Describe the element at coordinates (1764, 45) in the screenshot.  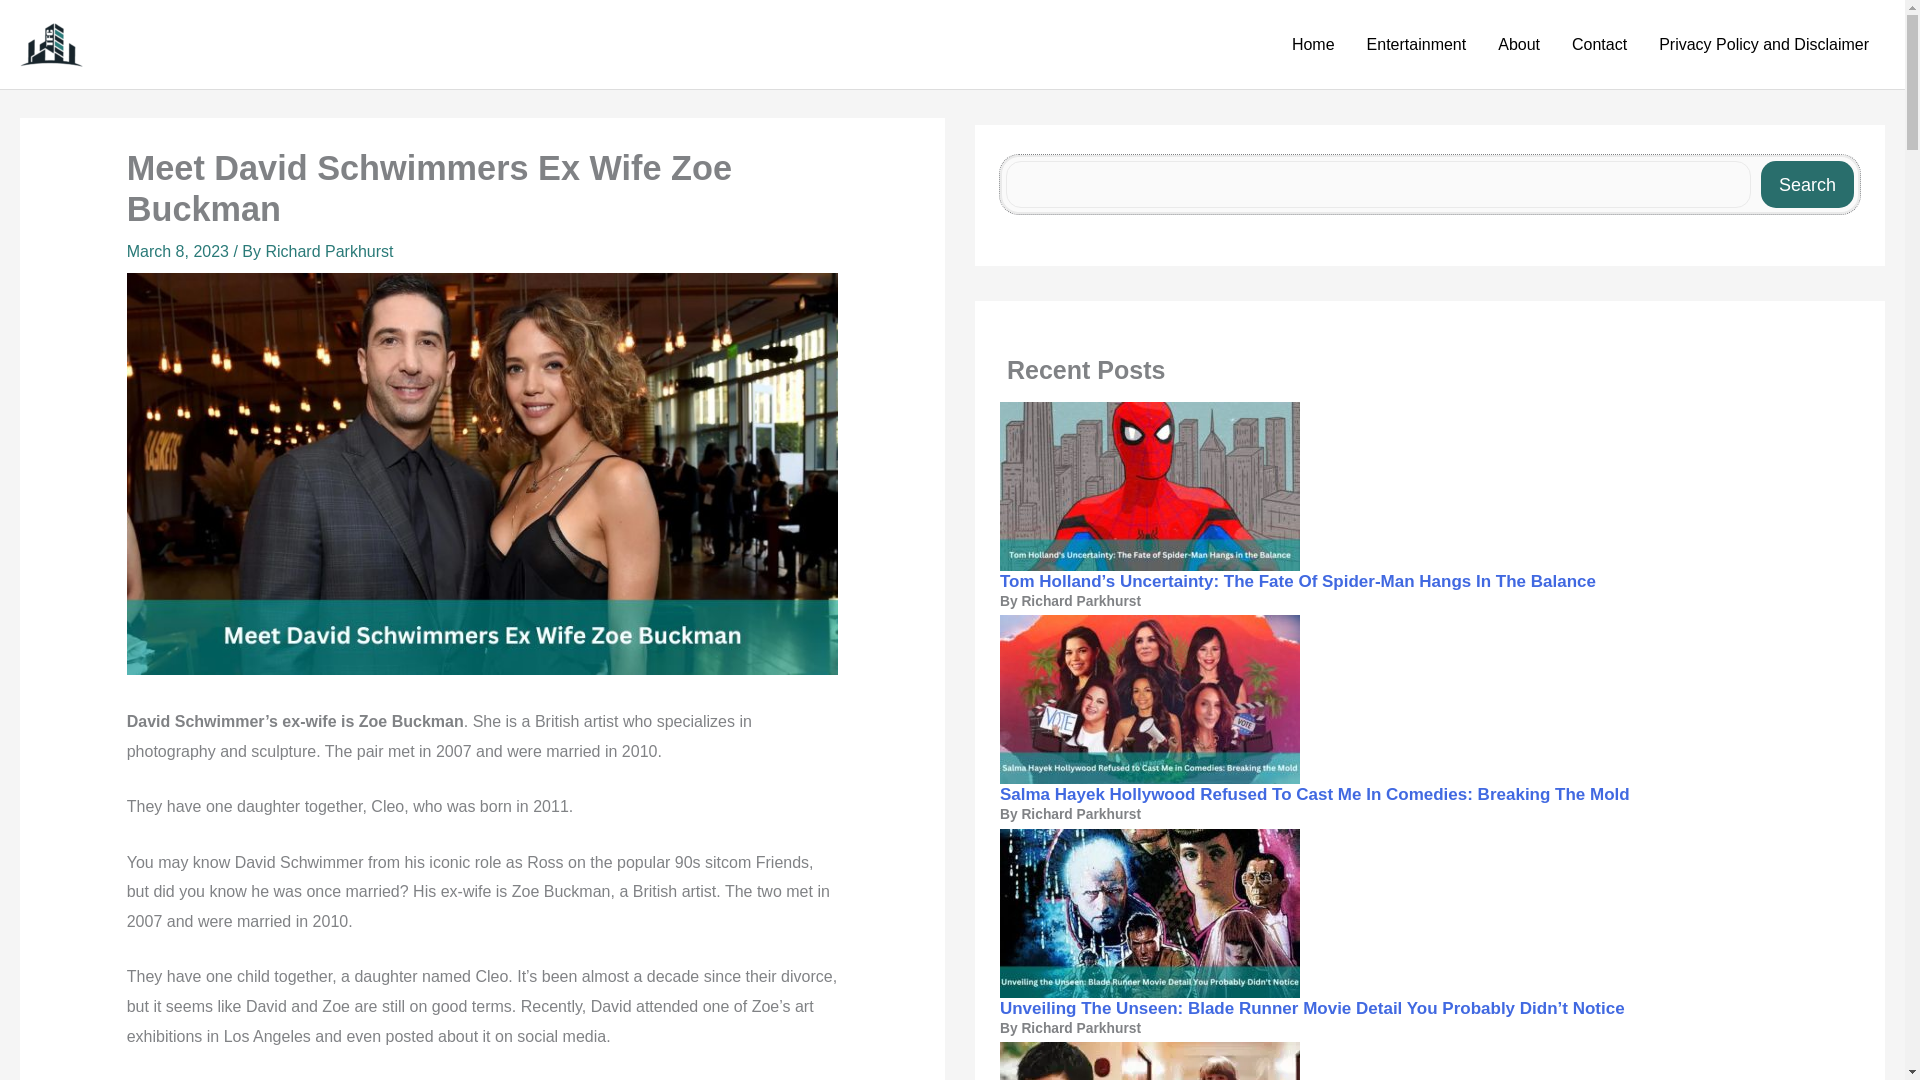
I see `Privacy Policy and Disclaimer` at that location.